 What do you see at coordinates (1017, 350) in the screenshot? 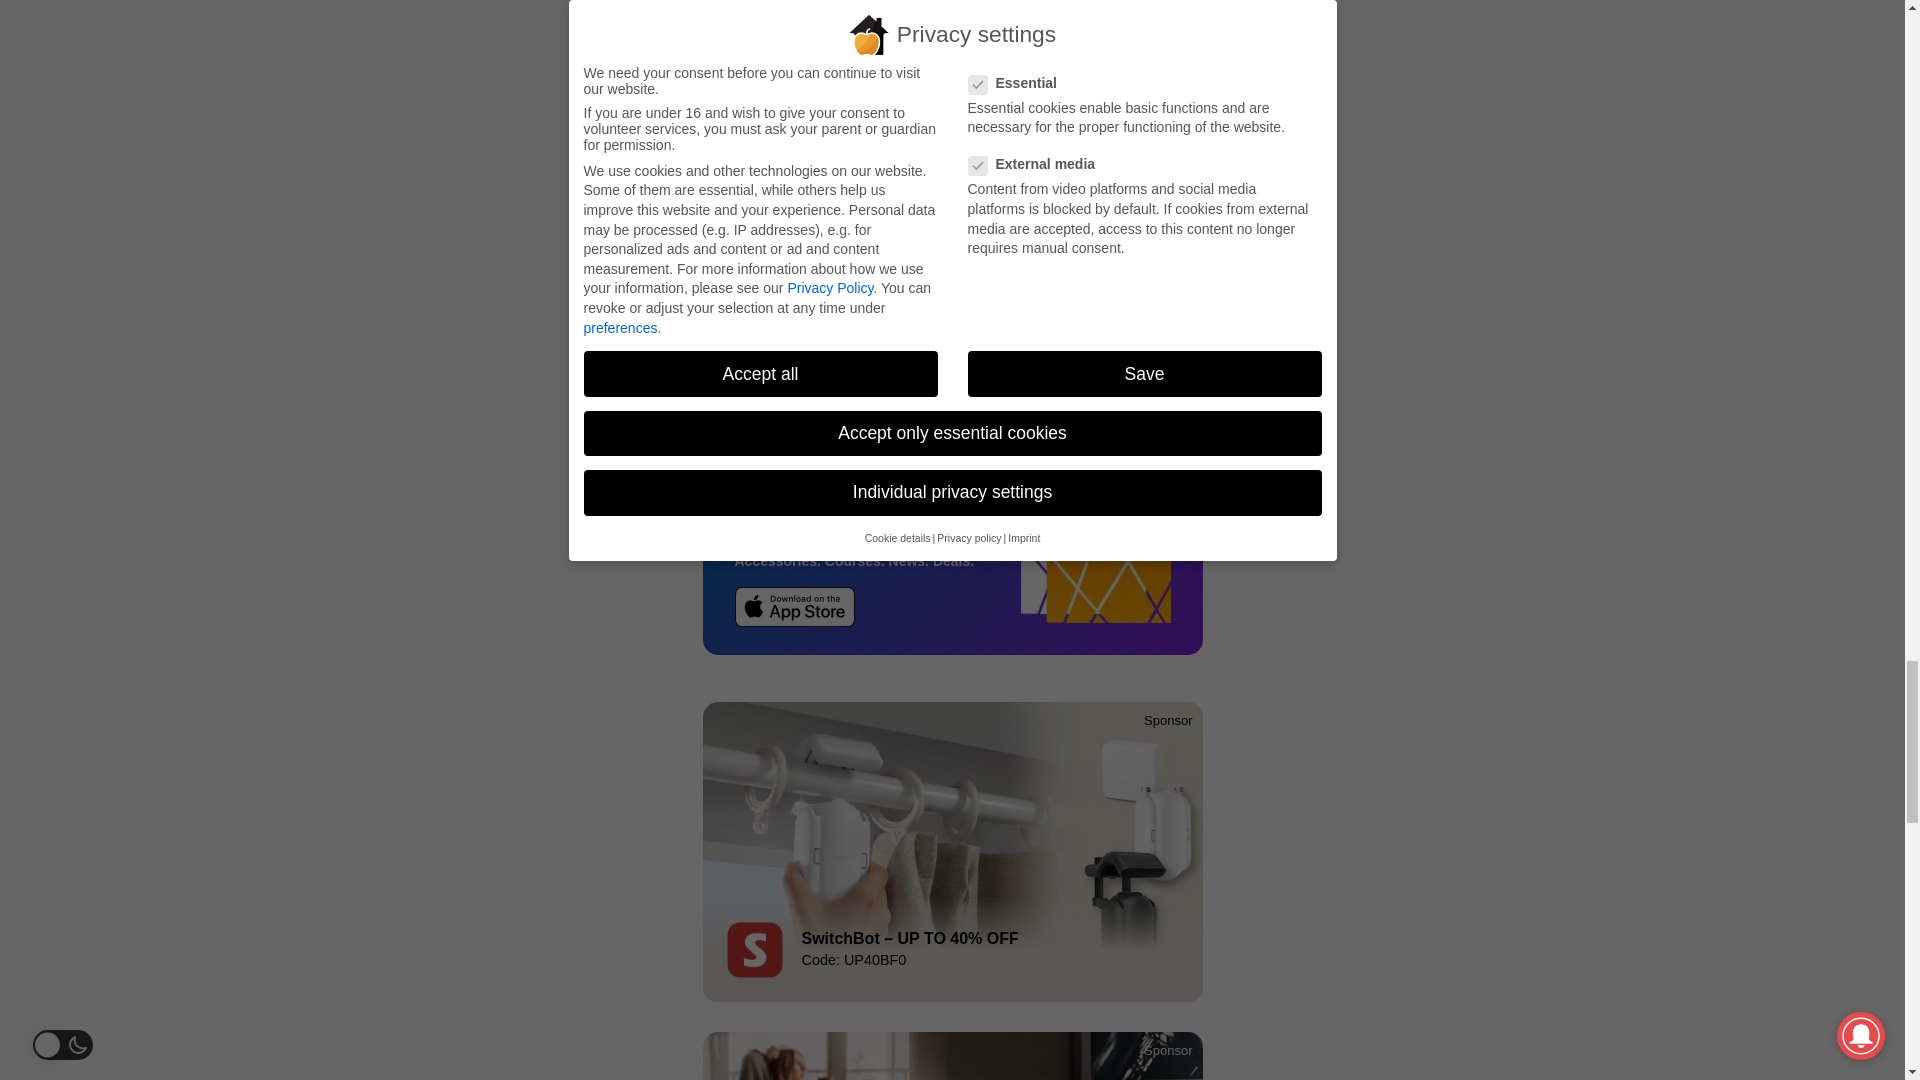
I see `Aqara Dual Relay Module T2` at bounding box center [1017, 350].